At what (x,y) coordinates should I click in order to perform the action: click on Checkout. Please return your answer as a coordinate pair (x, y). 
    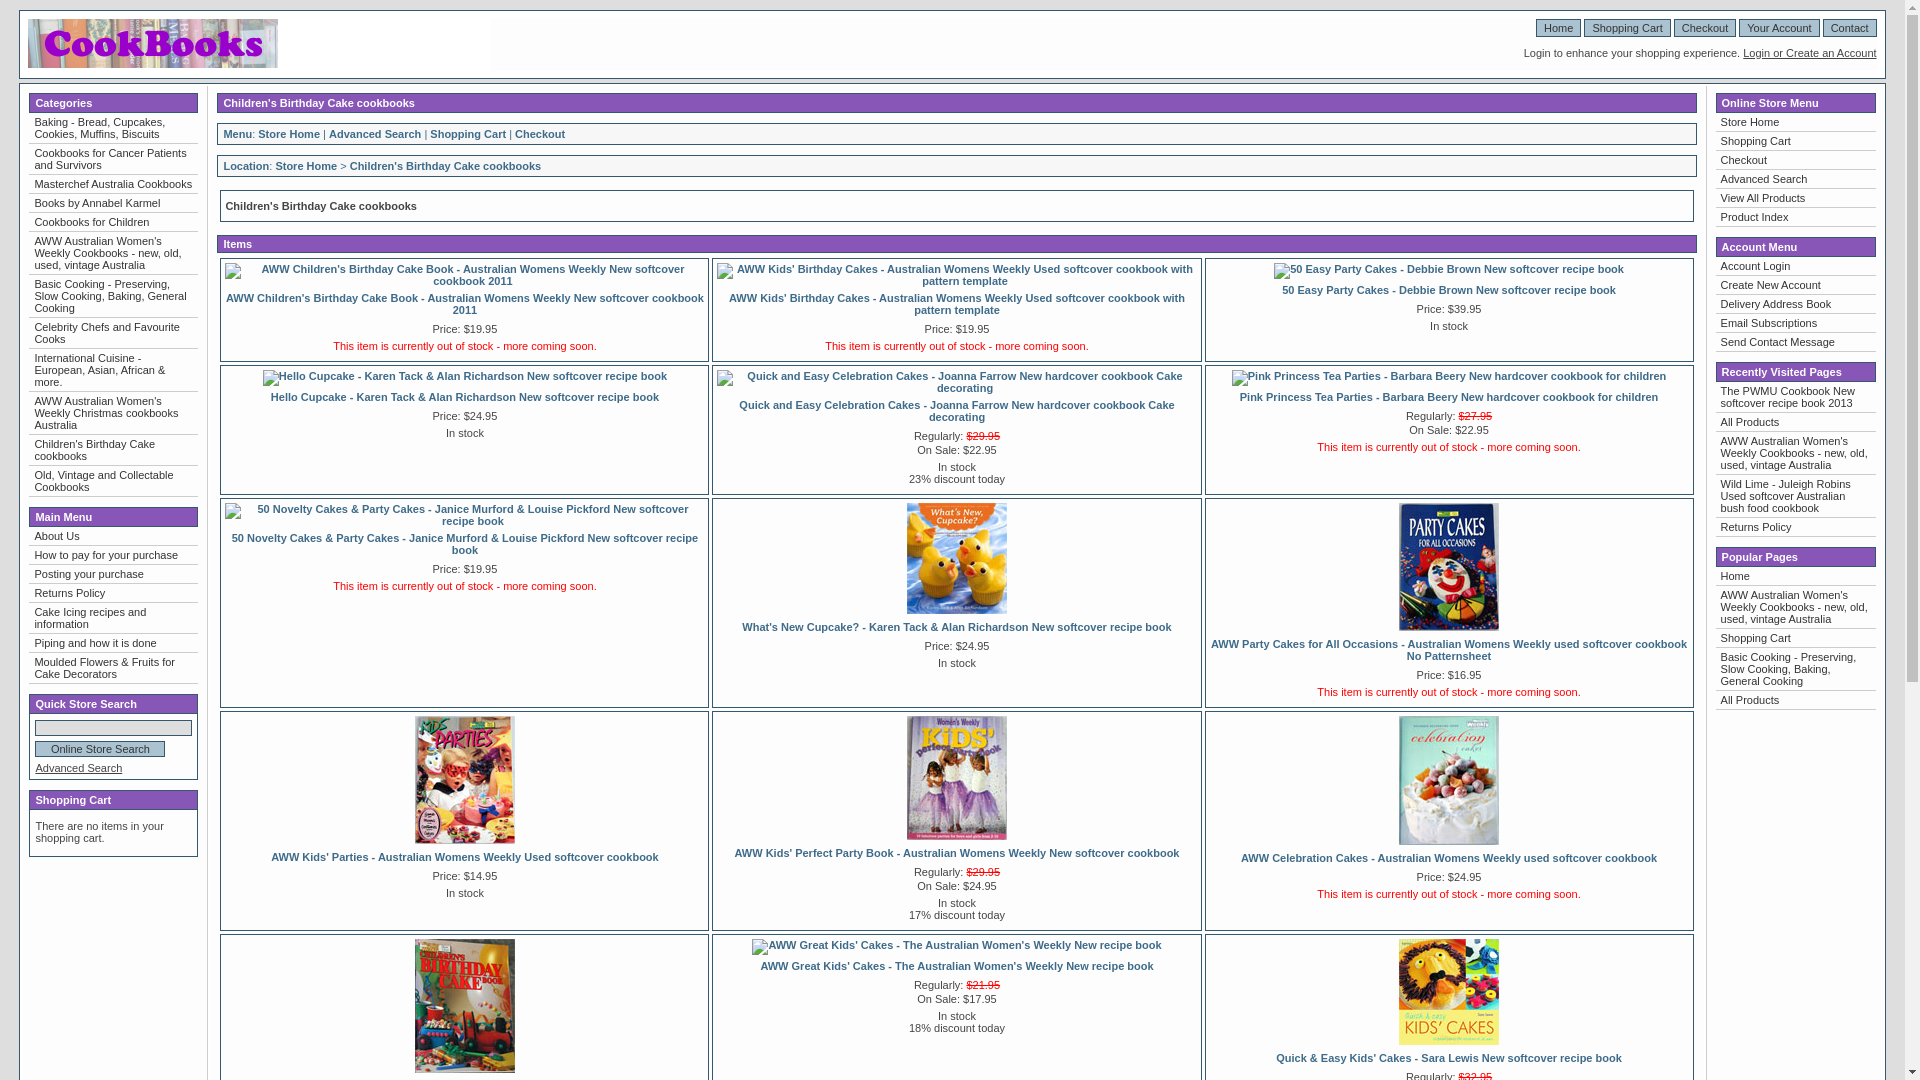
    Looking at the image, I should click on (540, 134).